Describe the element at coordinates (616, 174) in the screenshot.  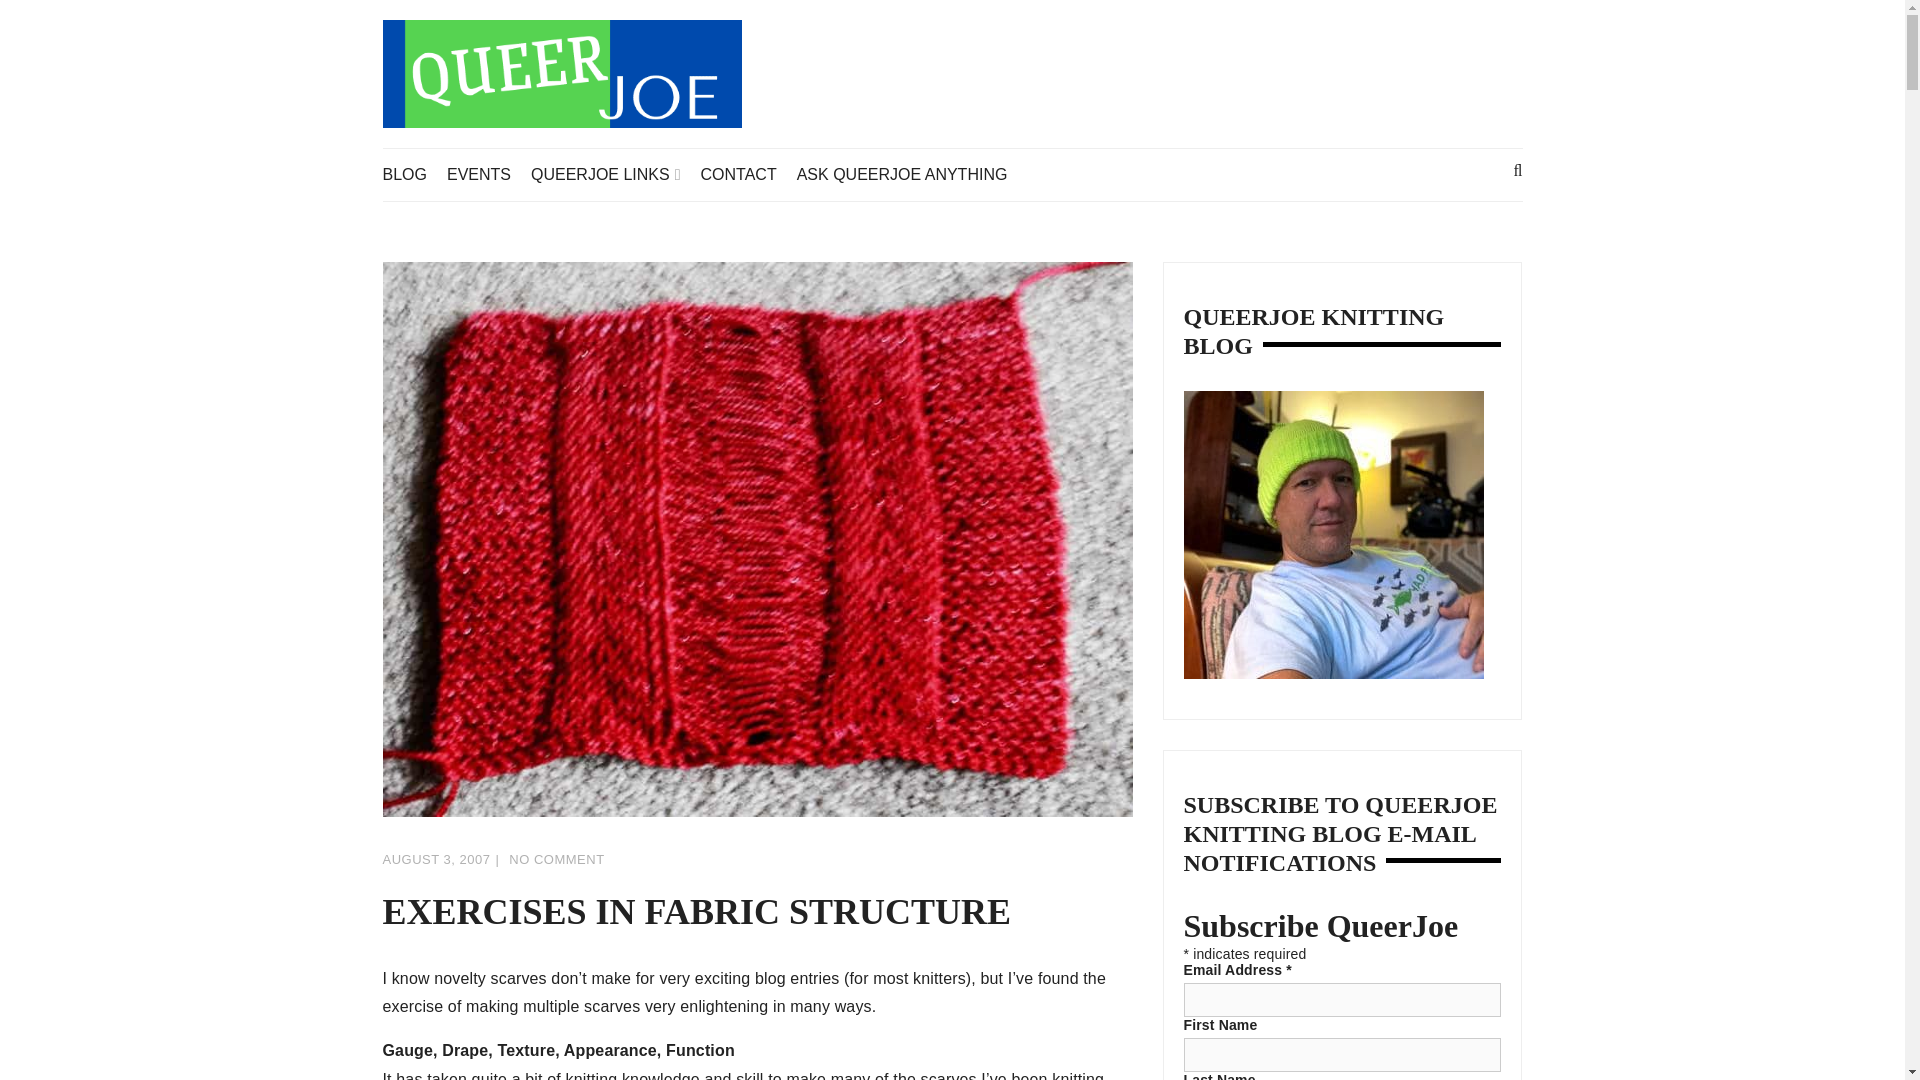
I see `QUEERJOE LINKS` at that location.